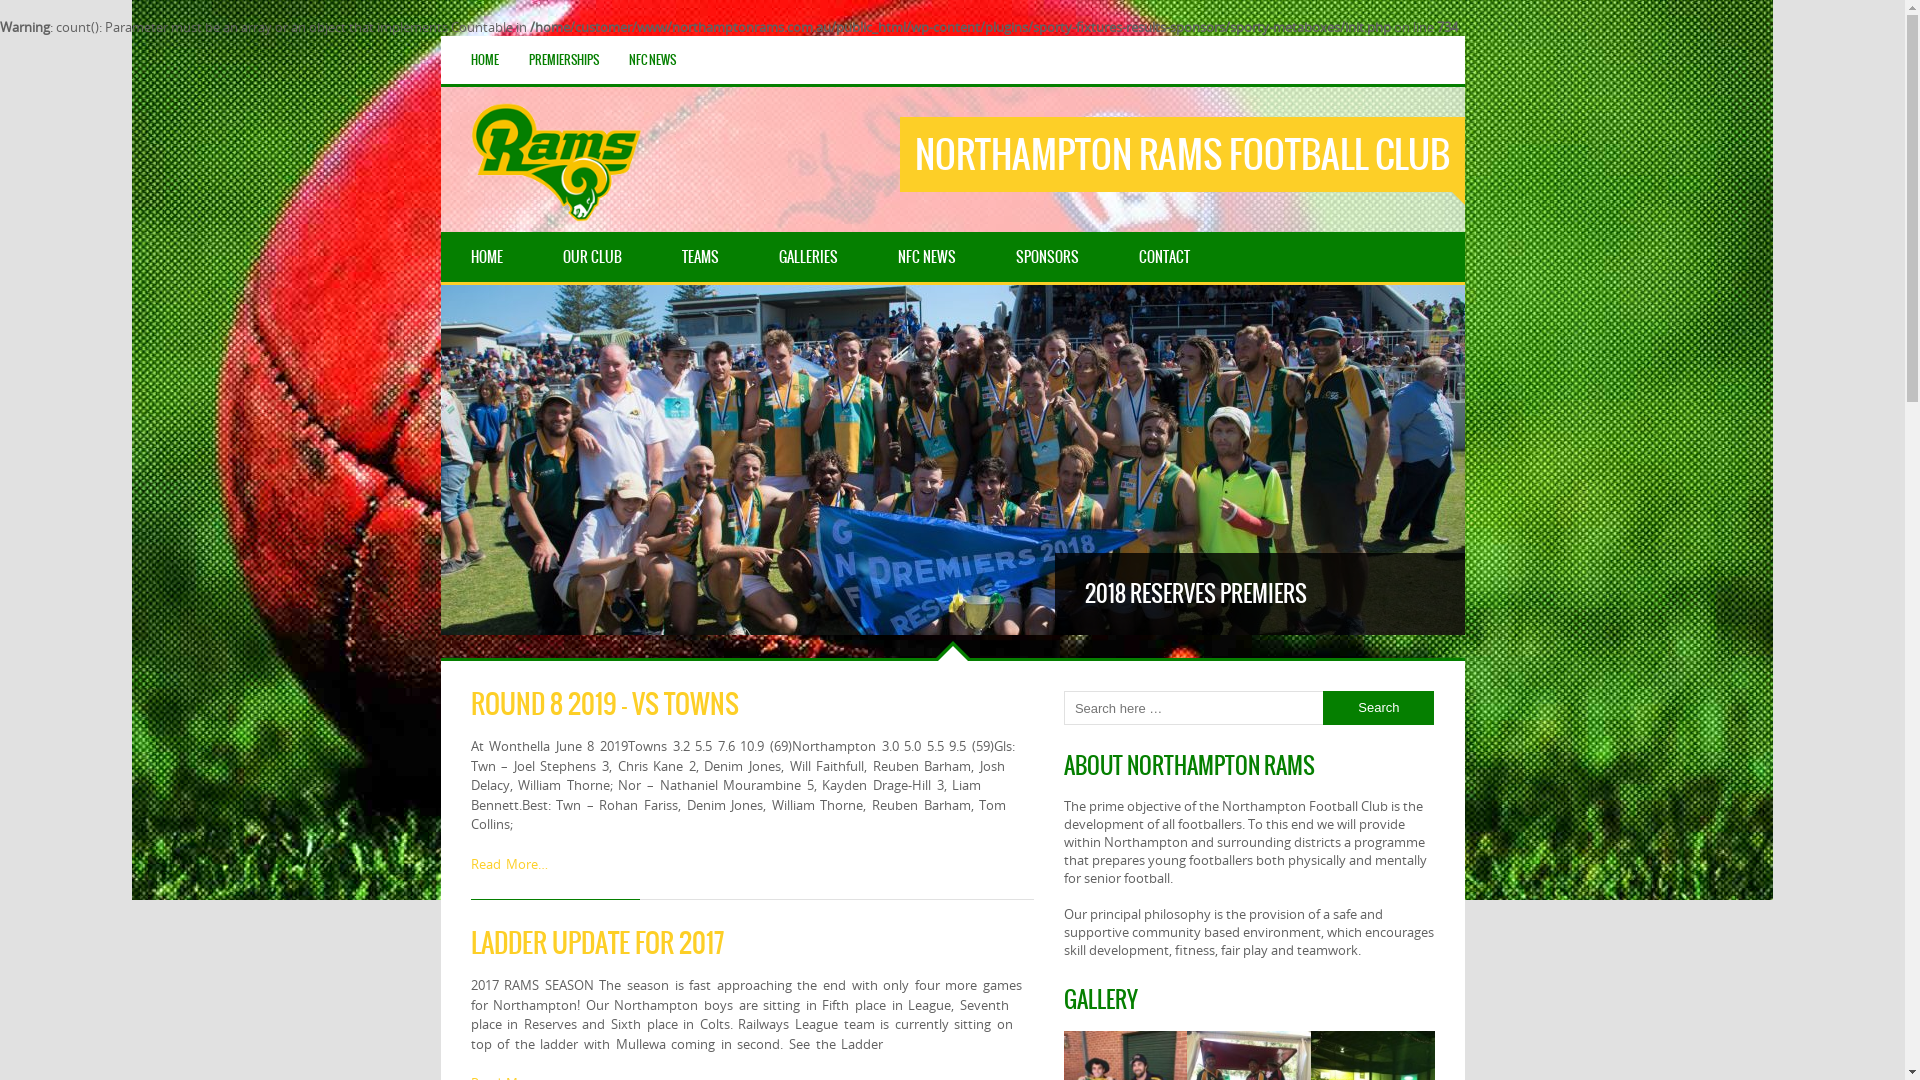 The image size is (1920, 1080). What do you see at coordinates (700, 257) in the screenshot?
I see `TEAMS` at bounding box center [700, 257].